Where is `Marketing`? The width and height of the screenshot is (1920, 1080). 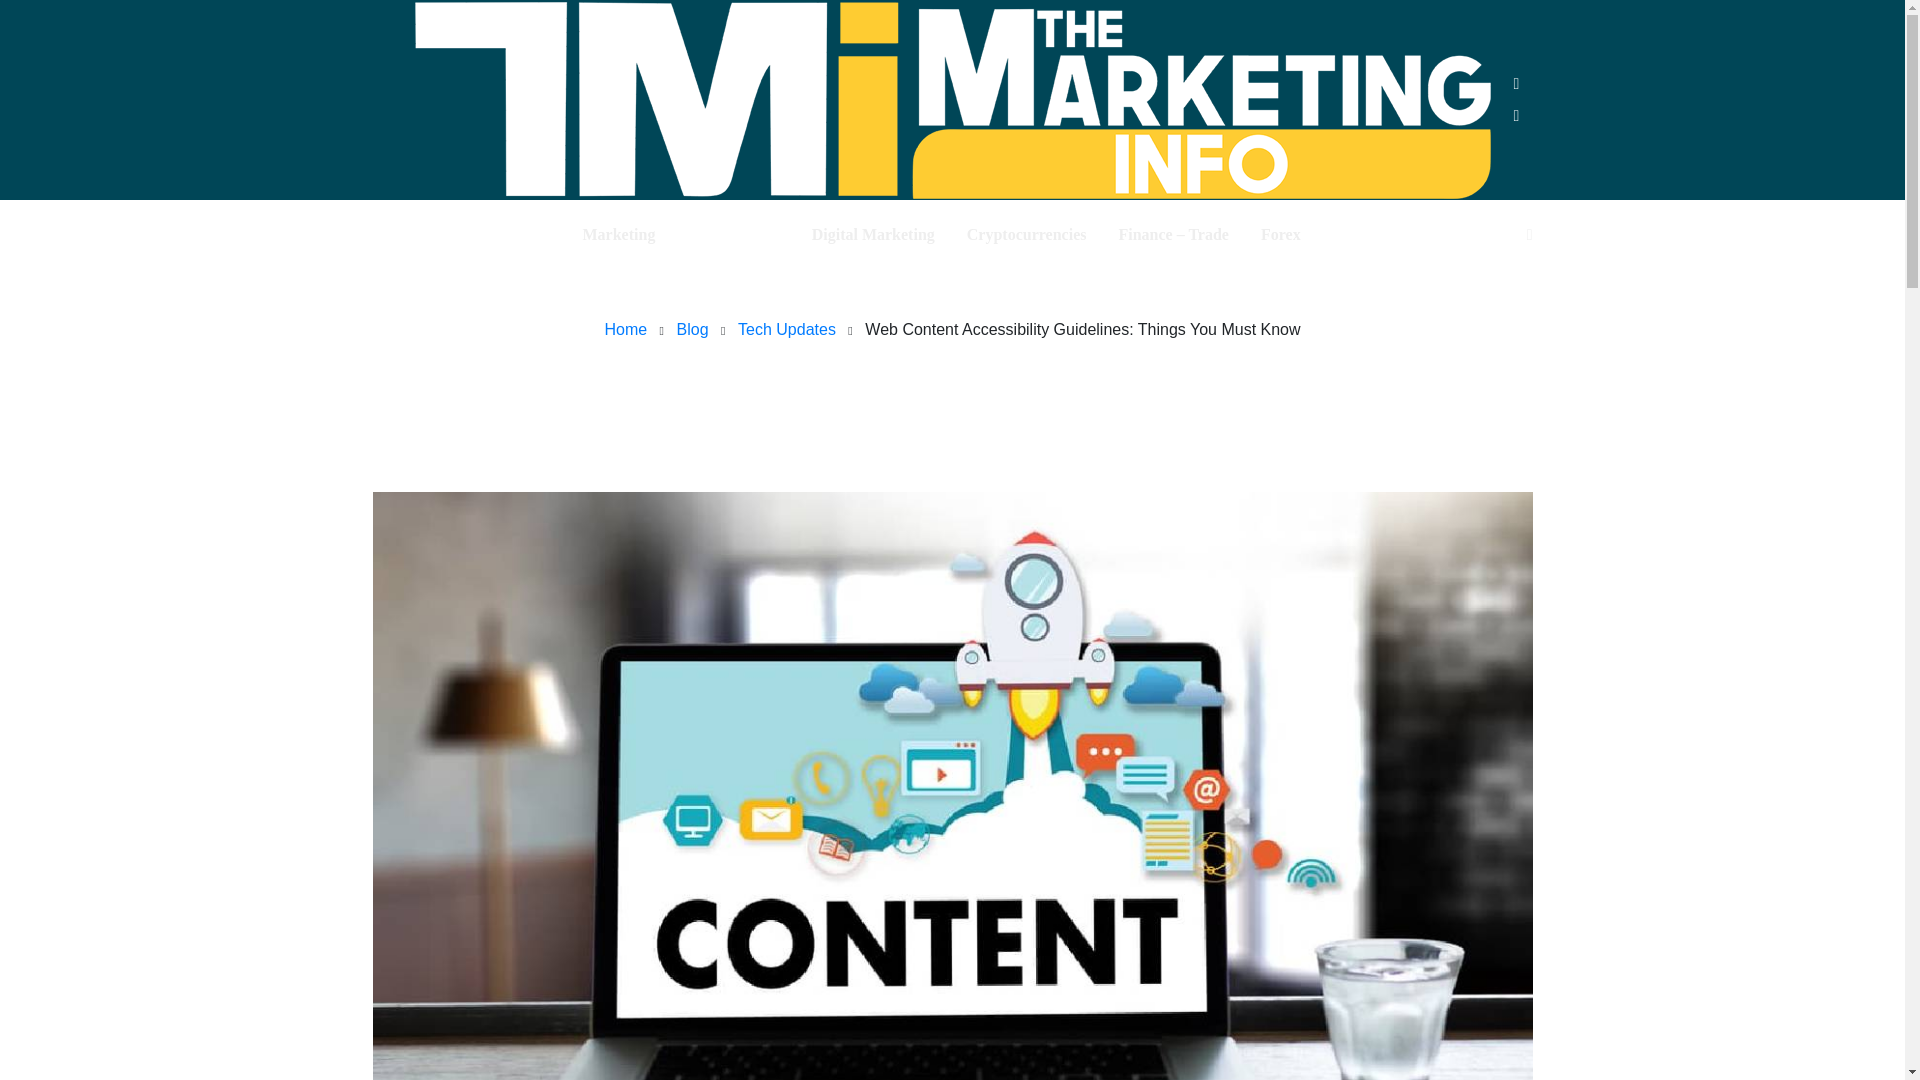
Marketing is located at coordinates (618, 234).